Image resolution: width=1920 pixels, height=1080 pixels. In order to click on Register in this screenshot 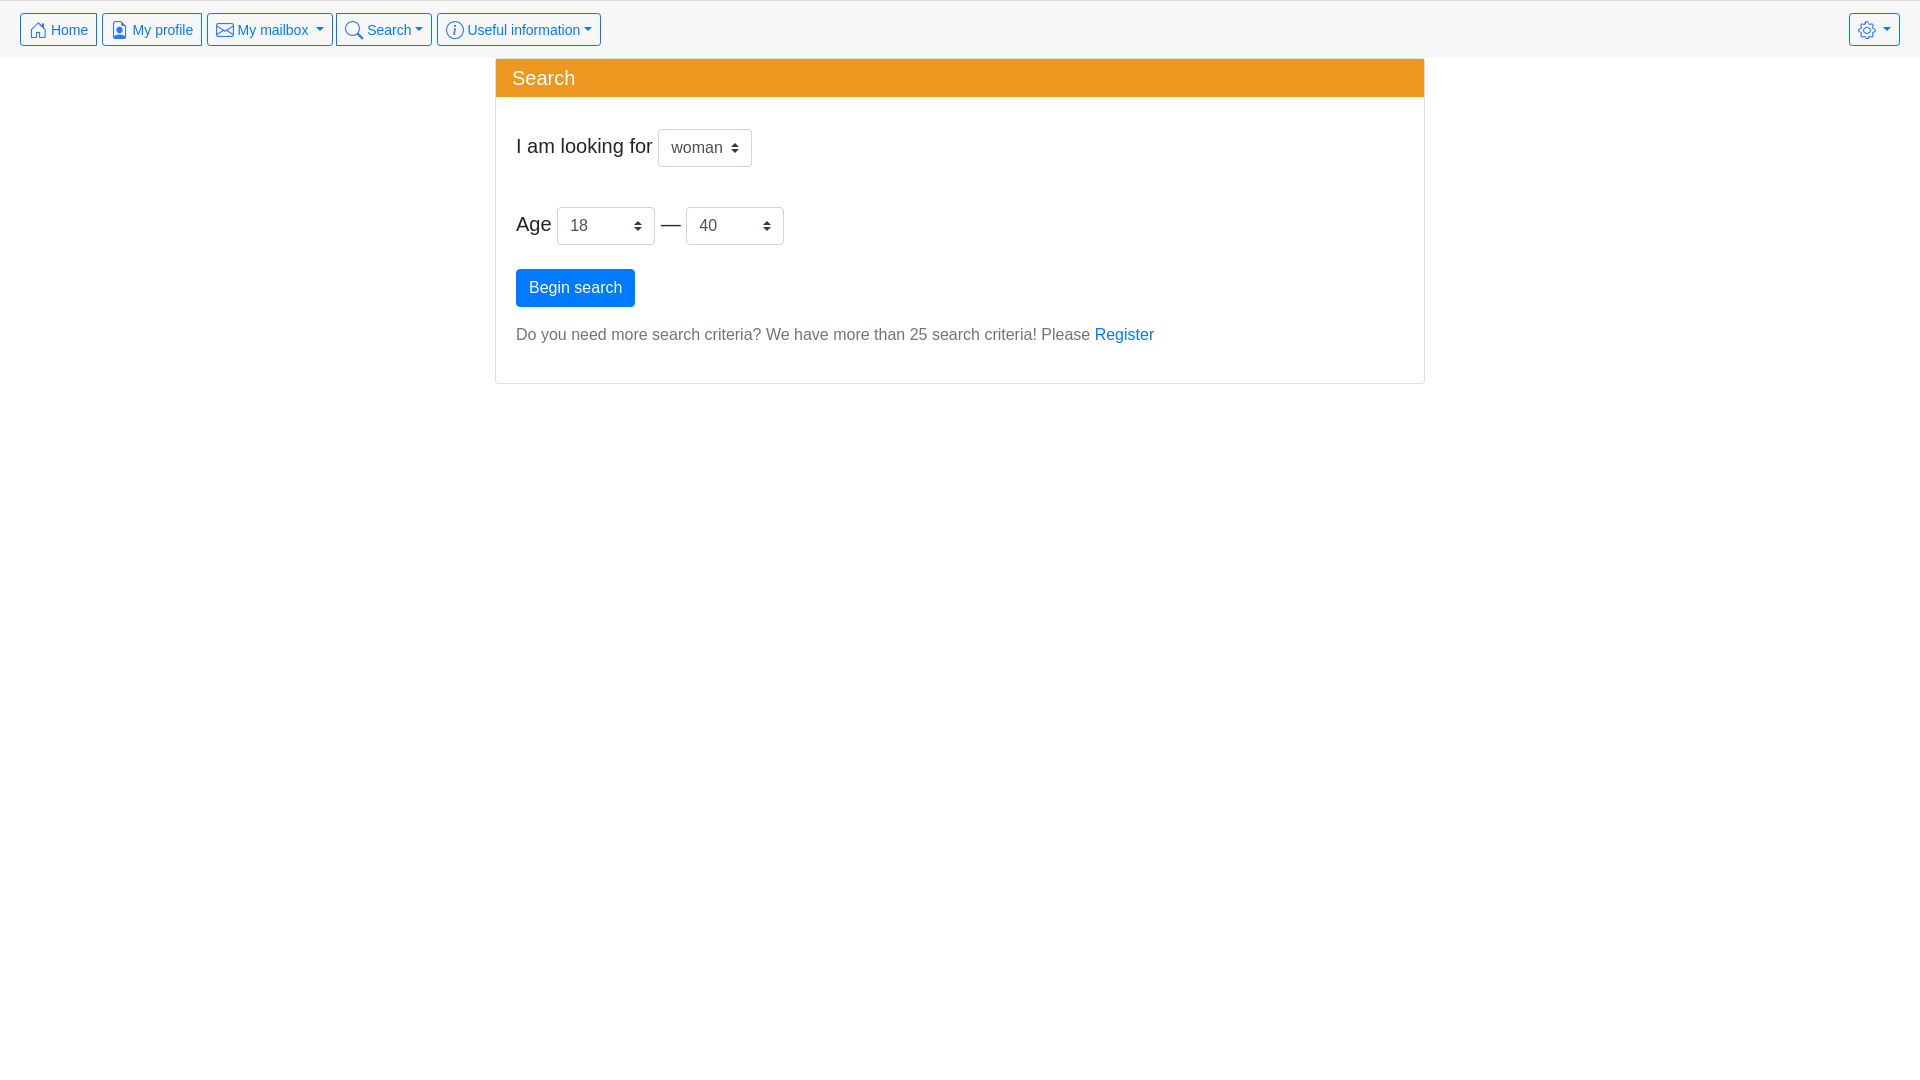, I will do `click(1125, 334)`.